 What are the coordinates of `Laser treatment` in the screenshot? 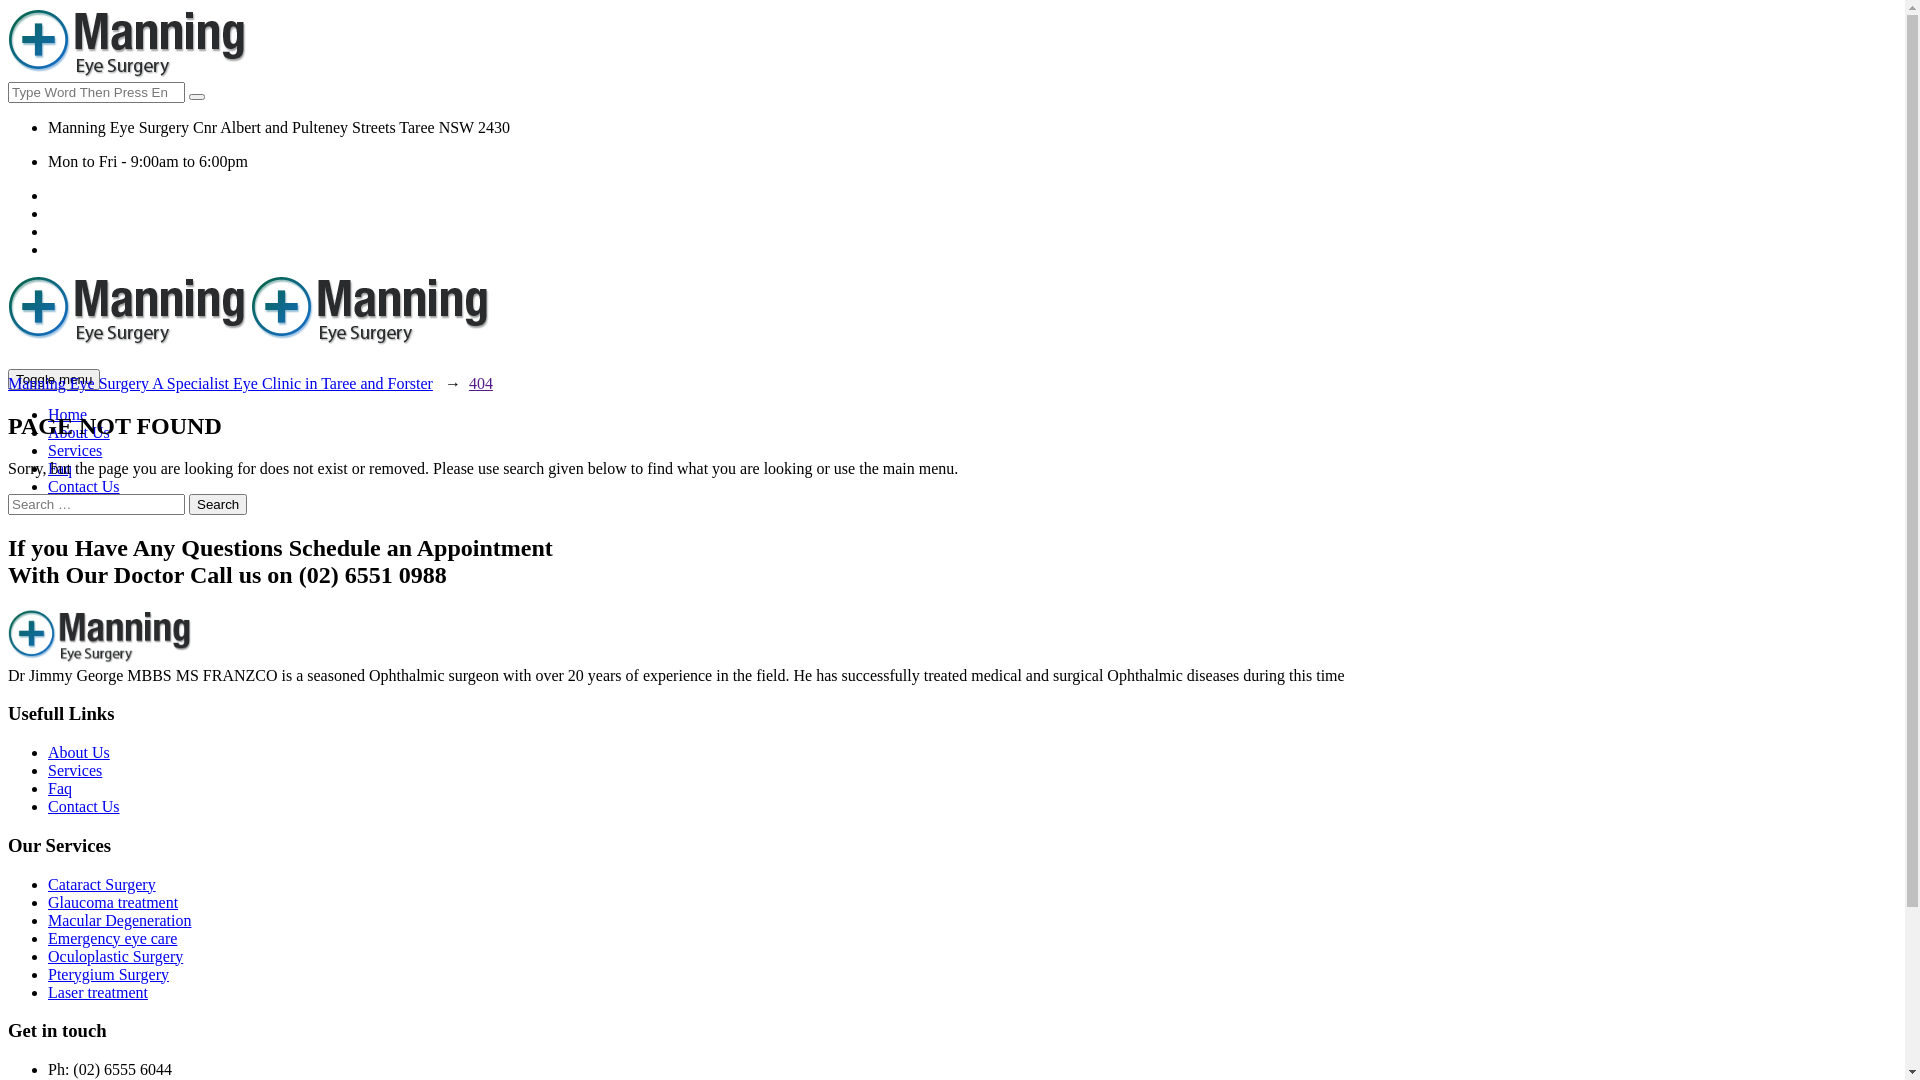 It's located at (98, 992).